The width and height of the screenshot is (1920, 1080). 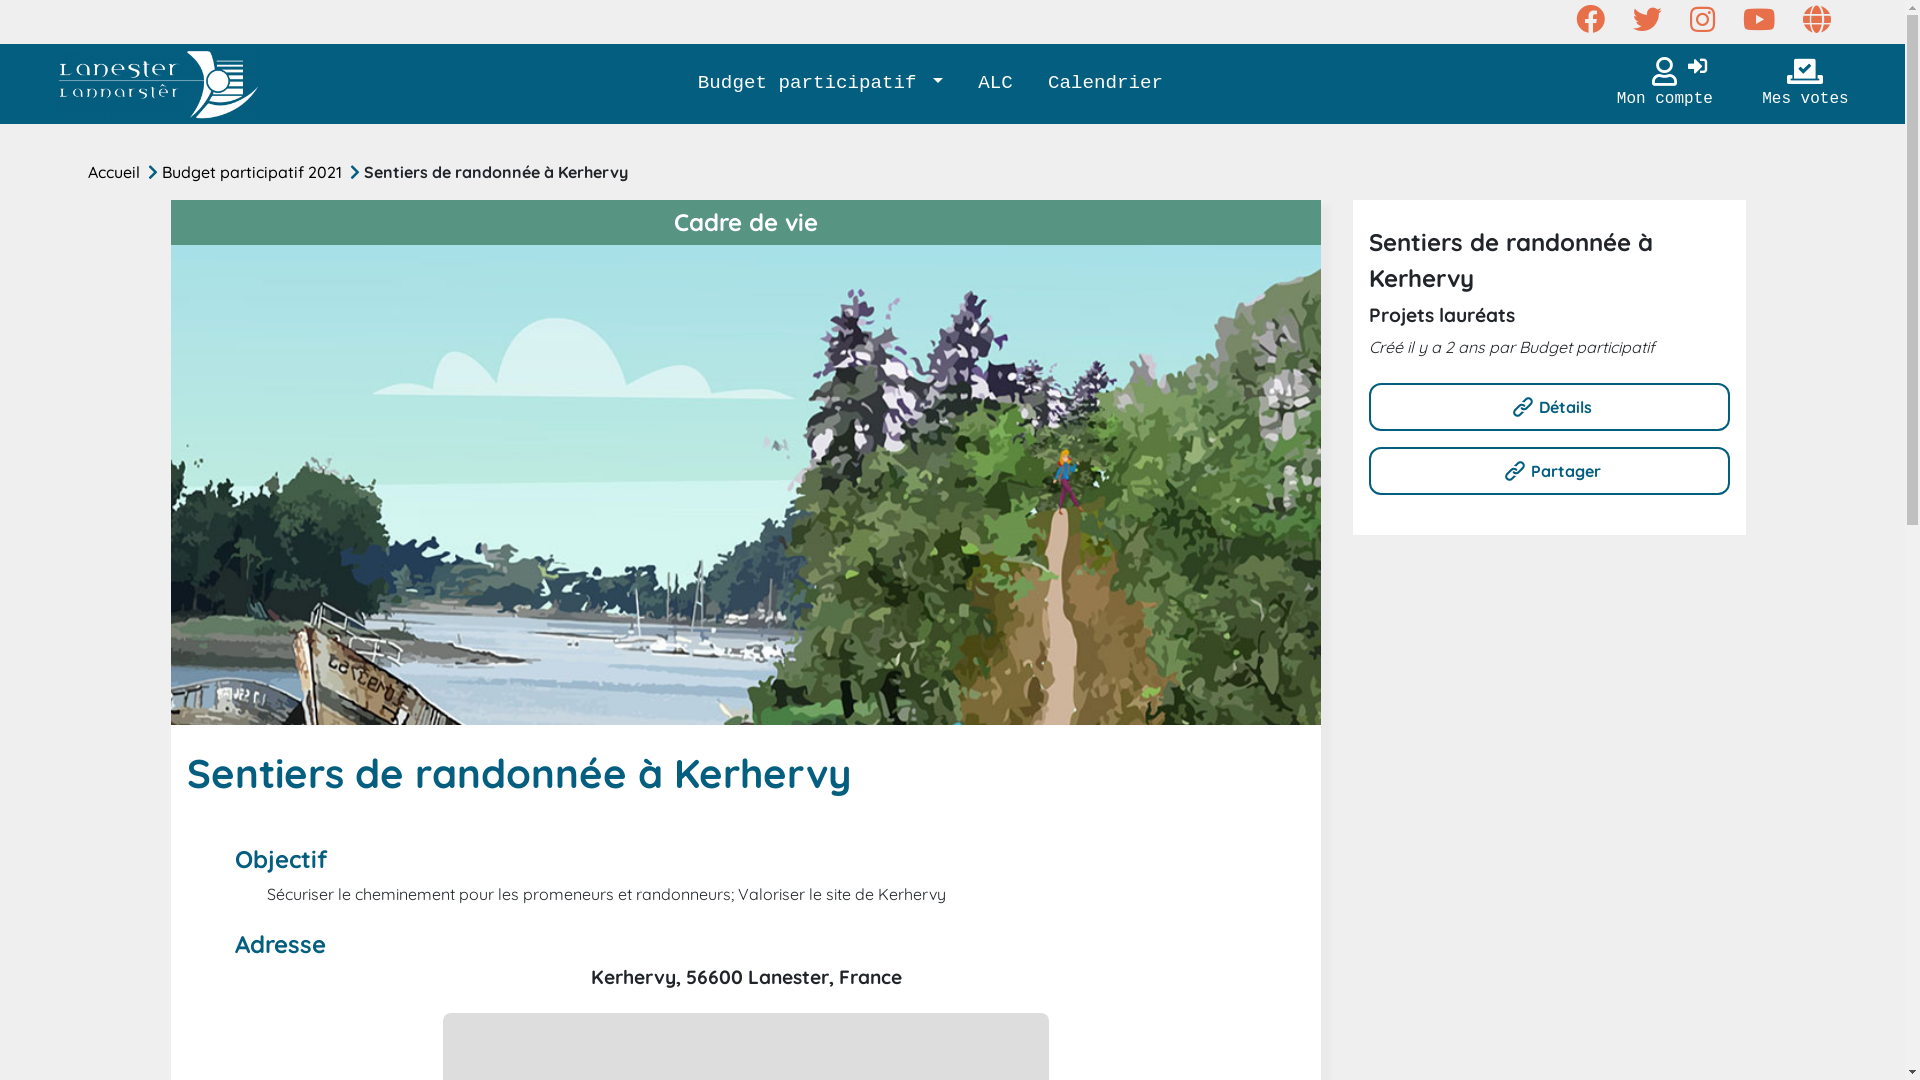 What do you see at coordinates (1805, 84) in the screenshot?
I see `Mes votes` at bounding box center [1805, 84].